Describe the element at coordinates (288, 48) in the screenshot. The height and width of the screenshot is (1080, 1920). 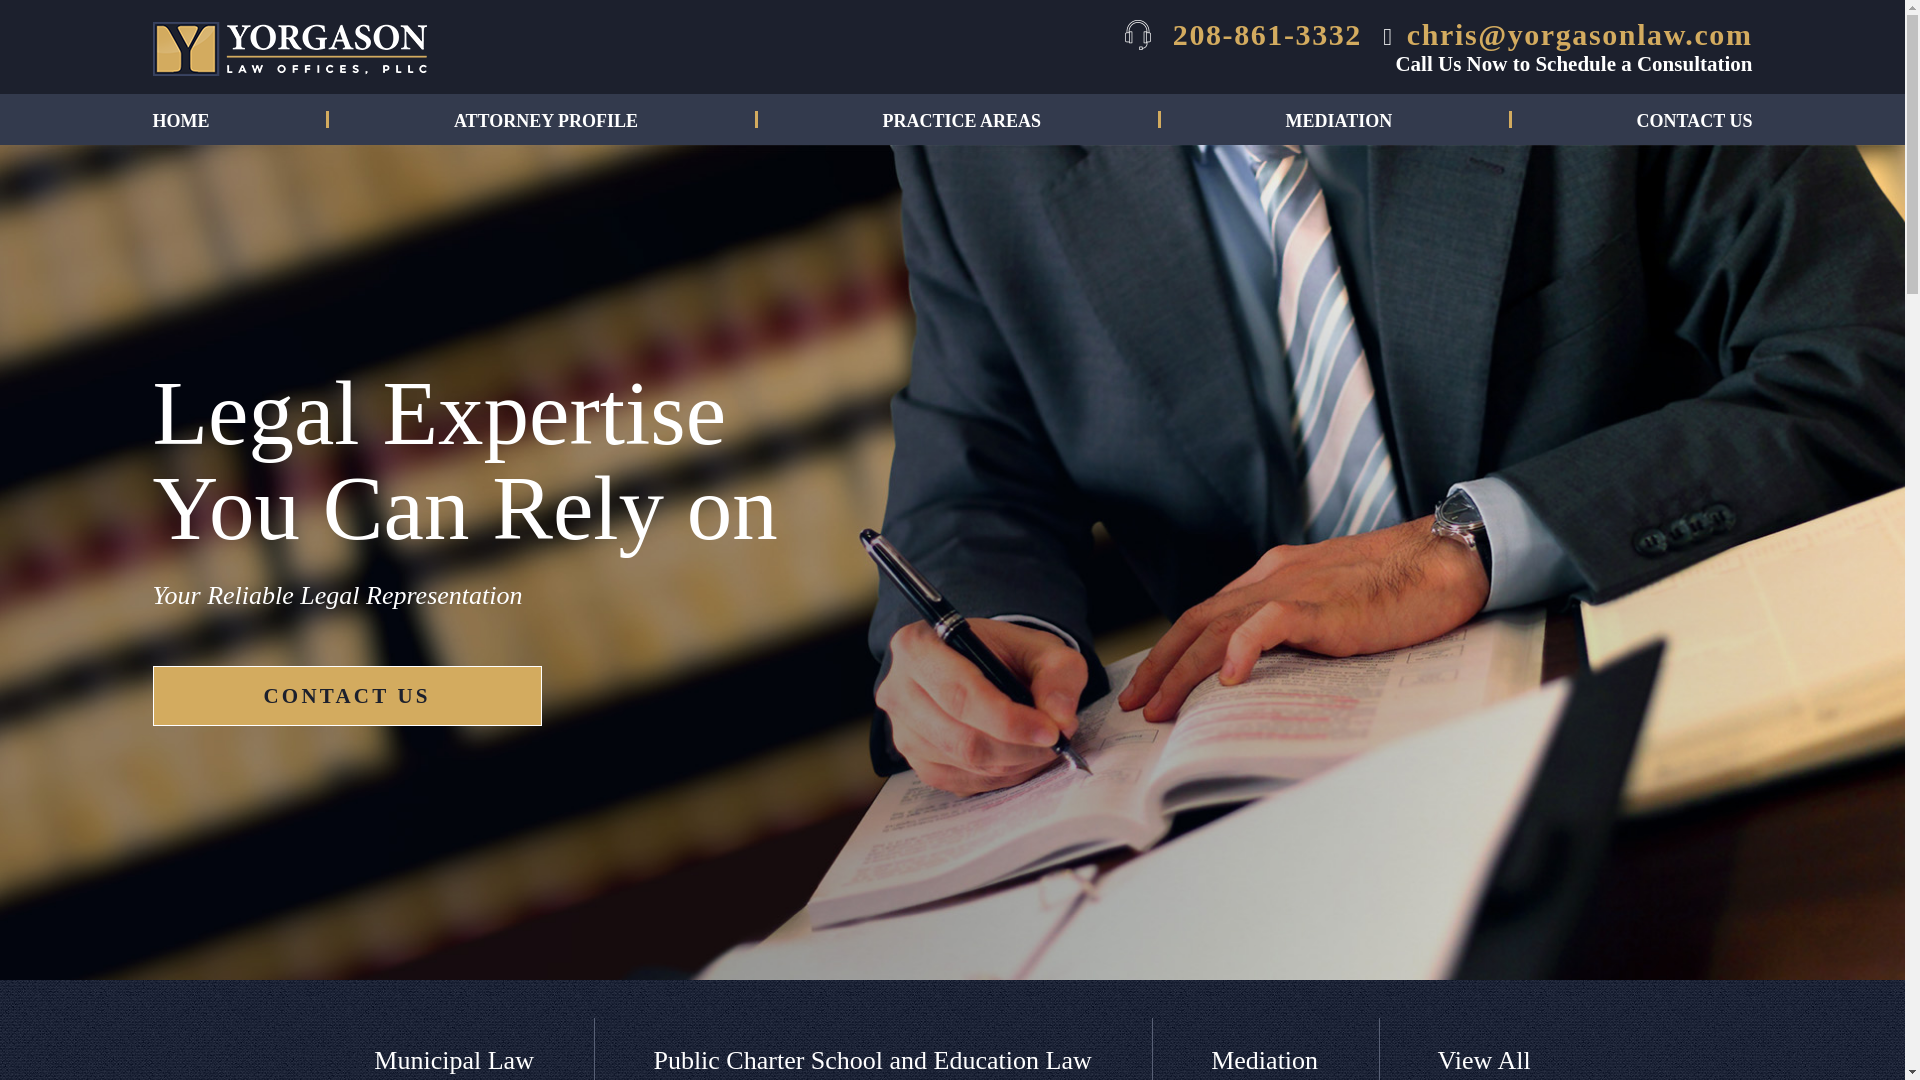
I see `Yorgason Law Offices, PLLC` at that location.